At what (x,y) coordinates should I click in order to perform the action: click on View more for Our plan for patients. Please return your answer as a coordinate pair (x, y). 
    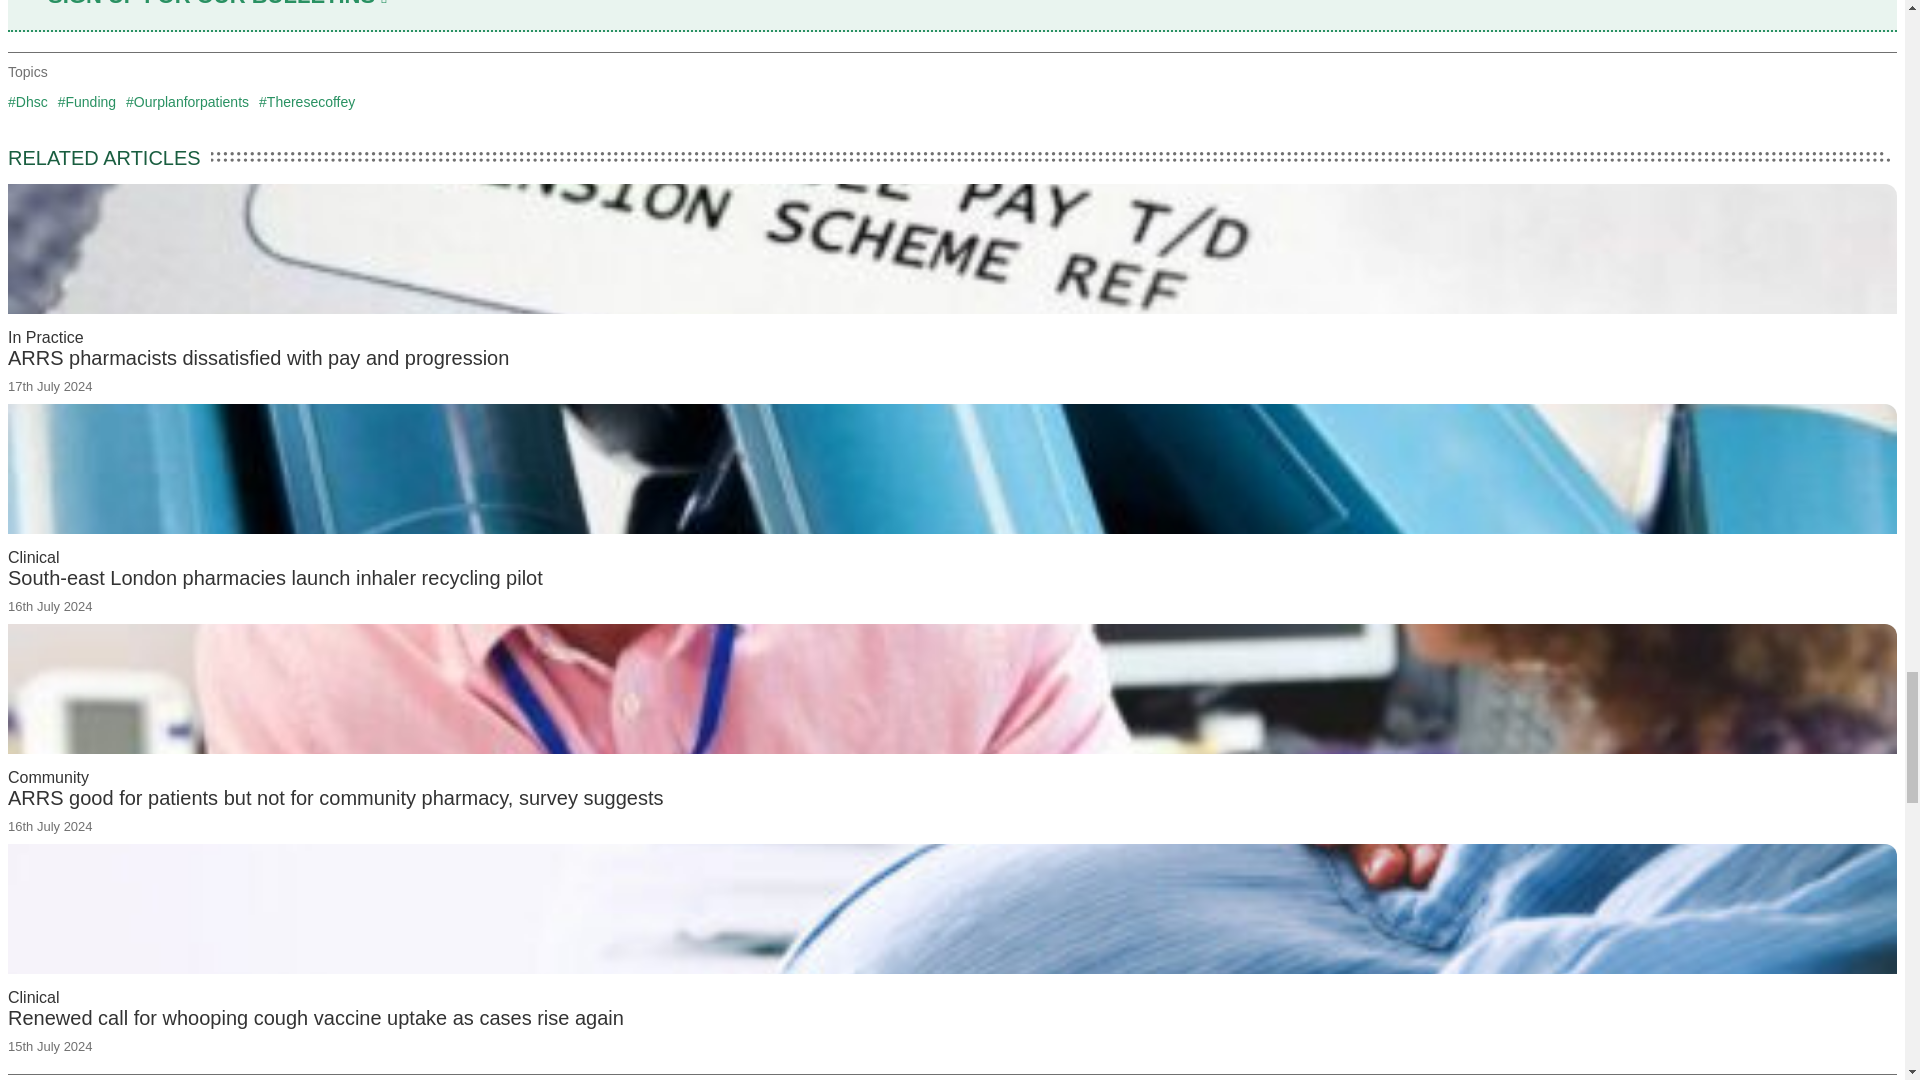
    Looking at the image, I should click on (188, 102).